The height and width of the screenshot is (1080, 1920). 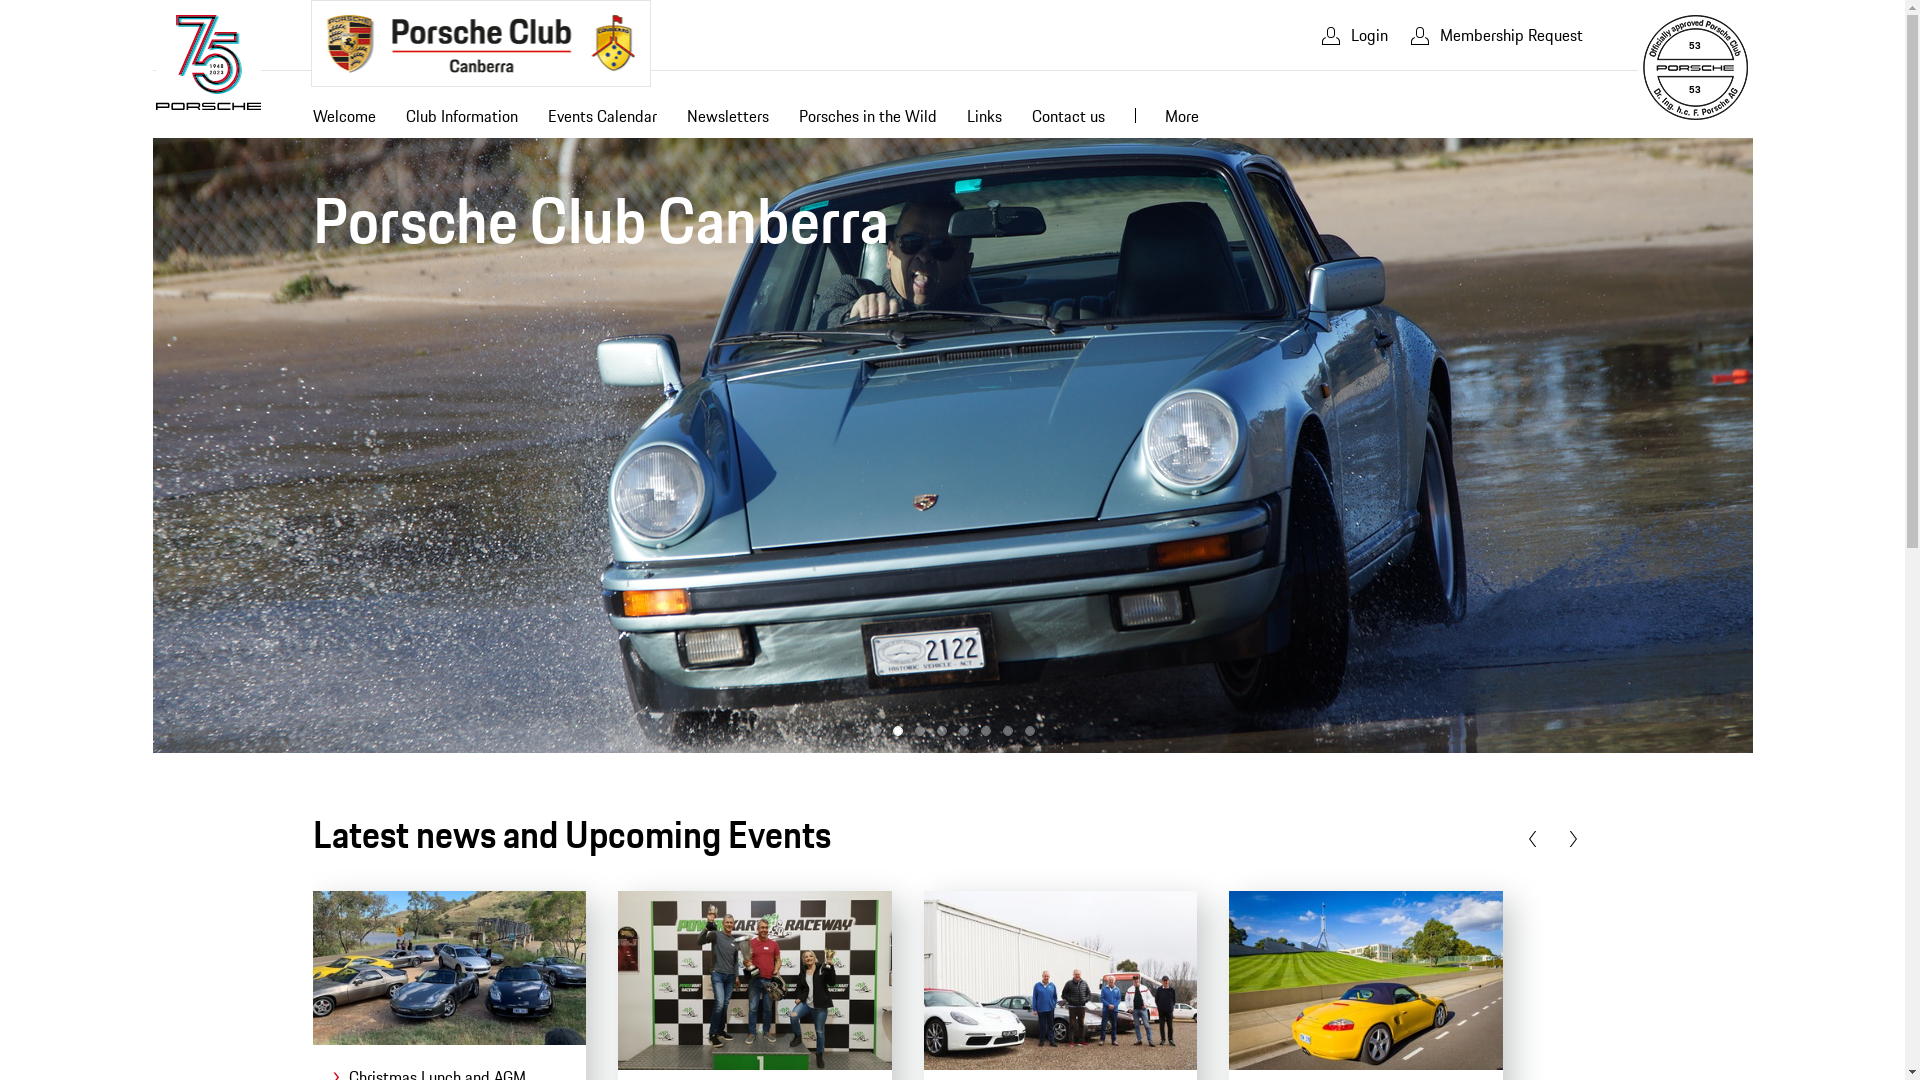 I want to click on Newsletters, so click(x=728, y=120).